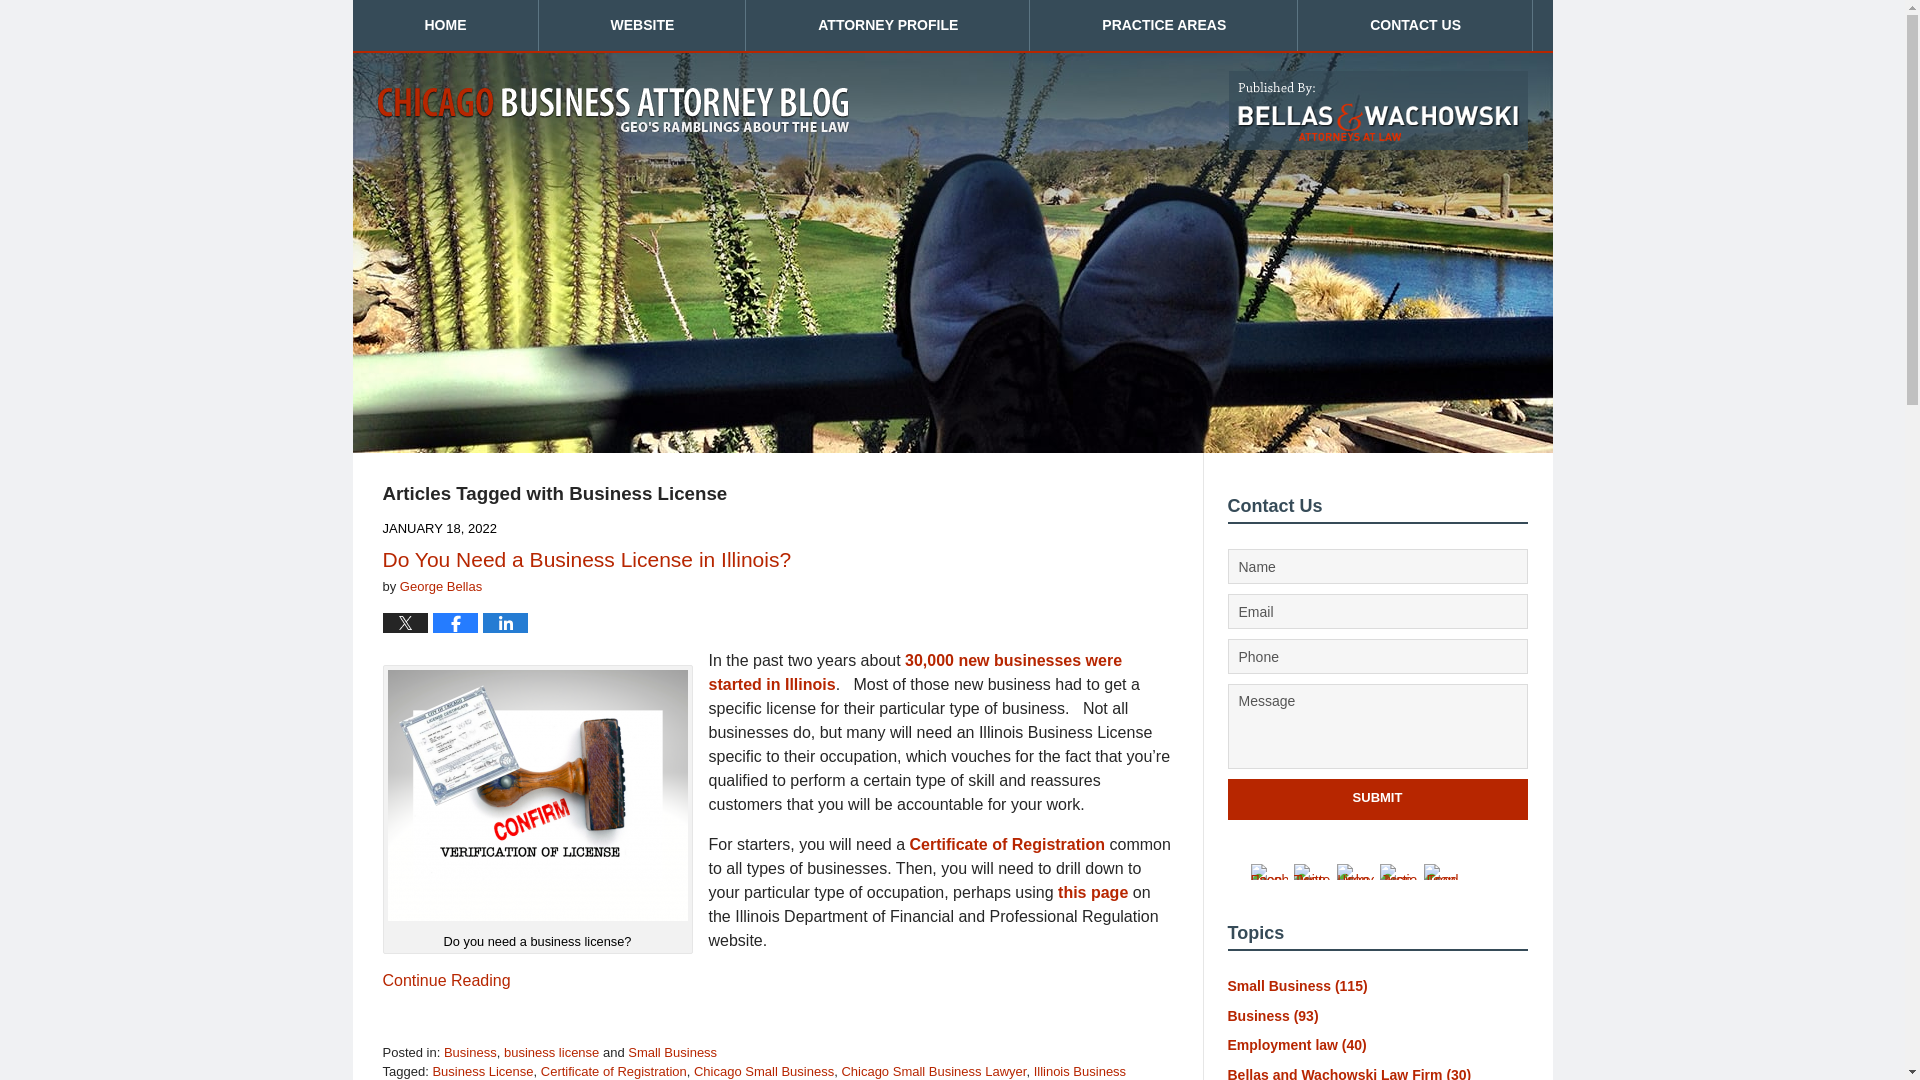 The width and height of the screenshot is (1920, 1080). Describe the element at coordinates (932, 1070) in the screenshot. I see `Chicago Small Business Lawyer` at that location.